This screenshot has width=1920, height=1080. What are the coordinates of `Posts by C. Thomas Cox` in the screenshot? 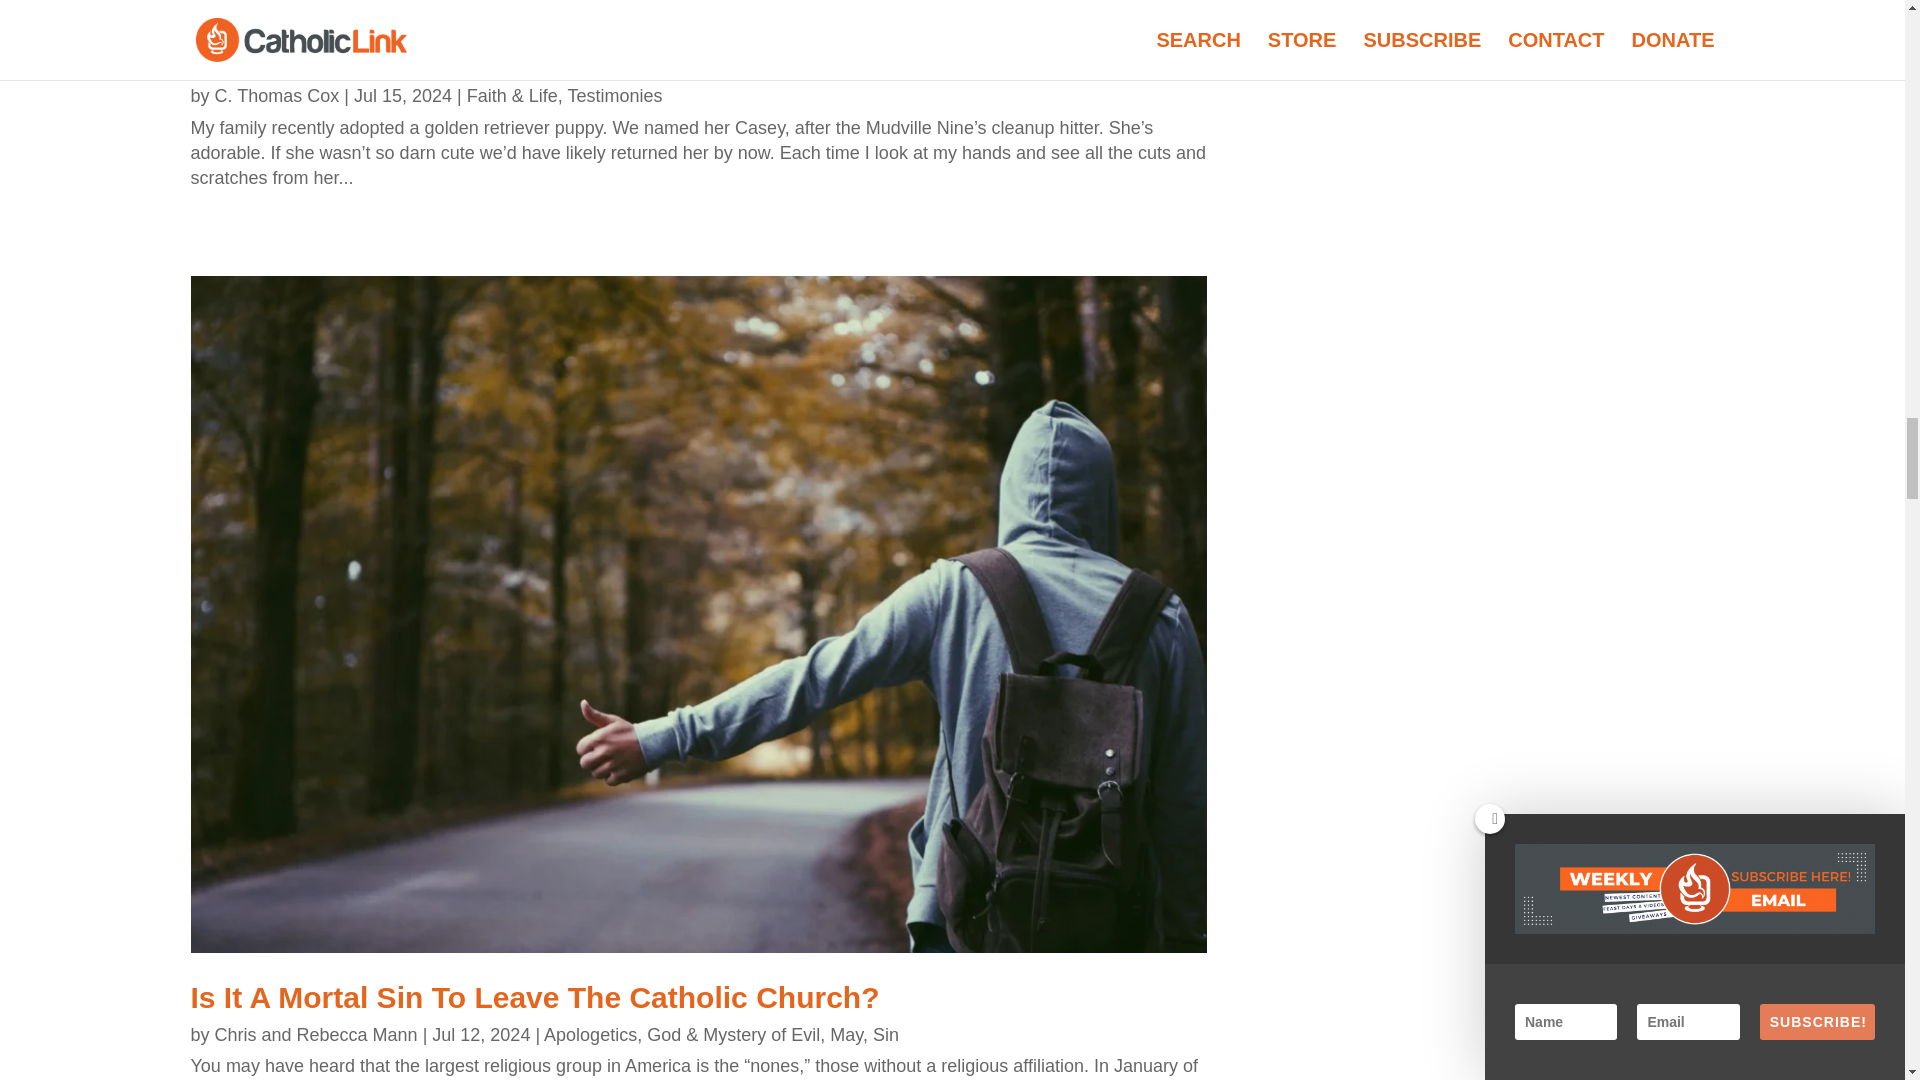 It's located at (277, 96).